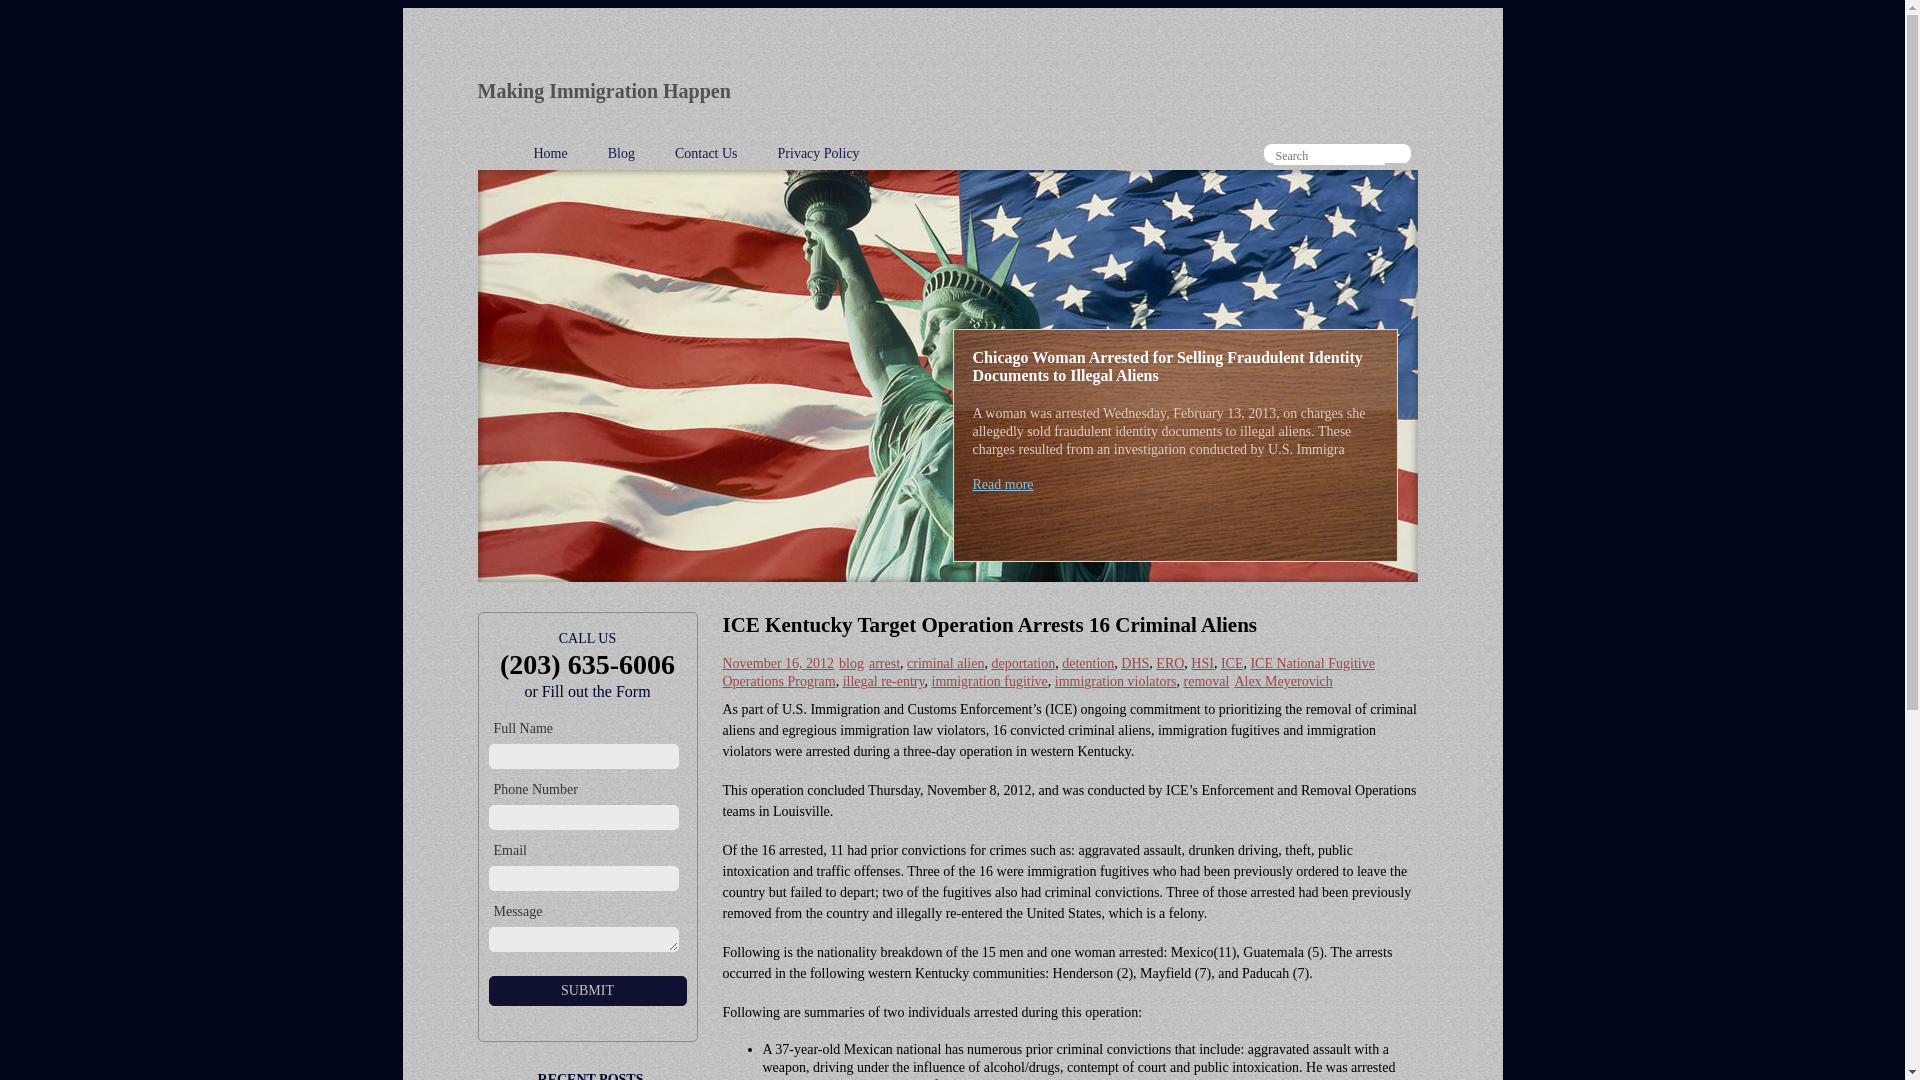 Image resolution: width=1920 pixels, height=1080 pixels. I want to click on Read more, so click(1002, 484).